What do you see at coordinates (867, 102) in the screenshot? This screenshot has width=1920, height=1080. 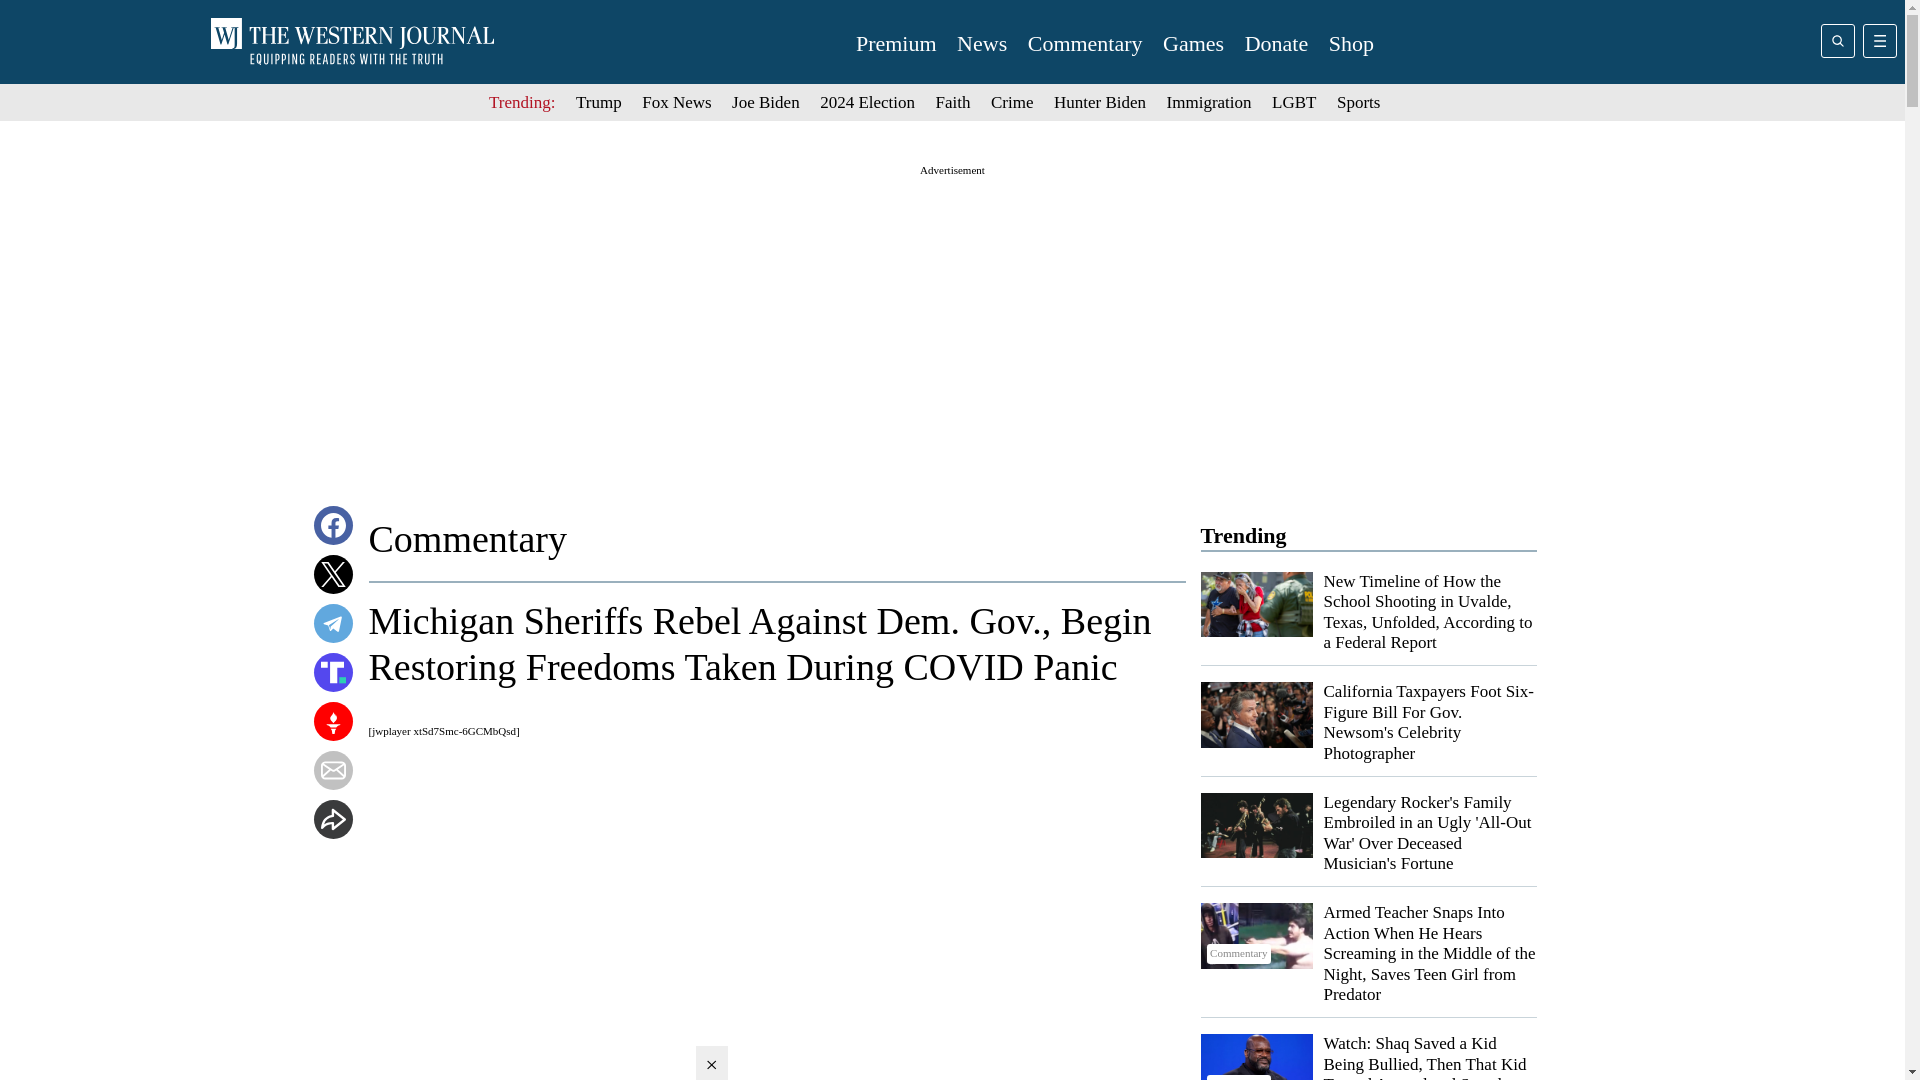 I see `2024 Election` at bounding box center [867, 102].